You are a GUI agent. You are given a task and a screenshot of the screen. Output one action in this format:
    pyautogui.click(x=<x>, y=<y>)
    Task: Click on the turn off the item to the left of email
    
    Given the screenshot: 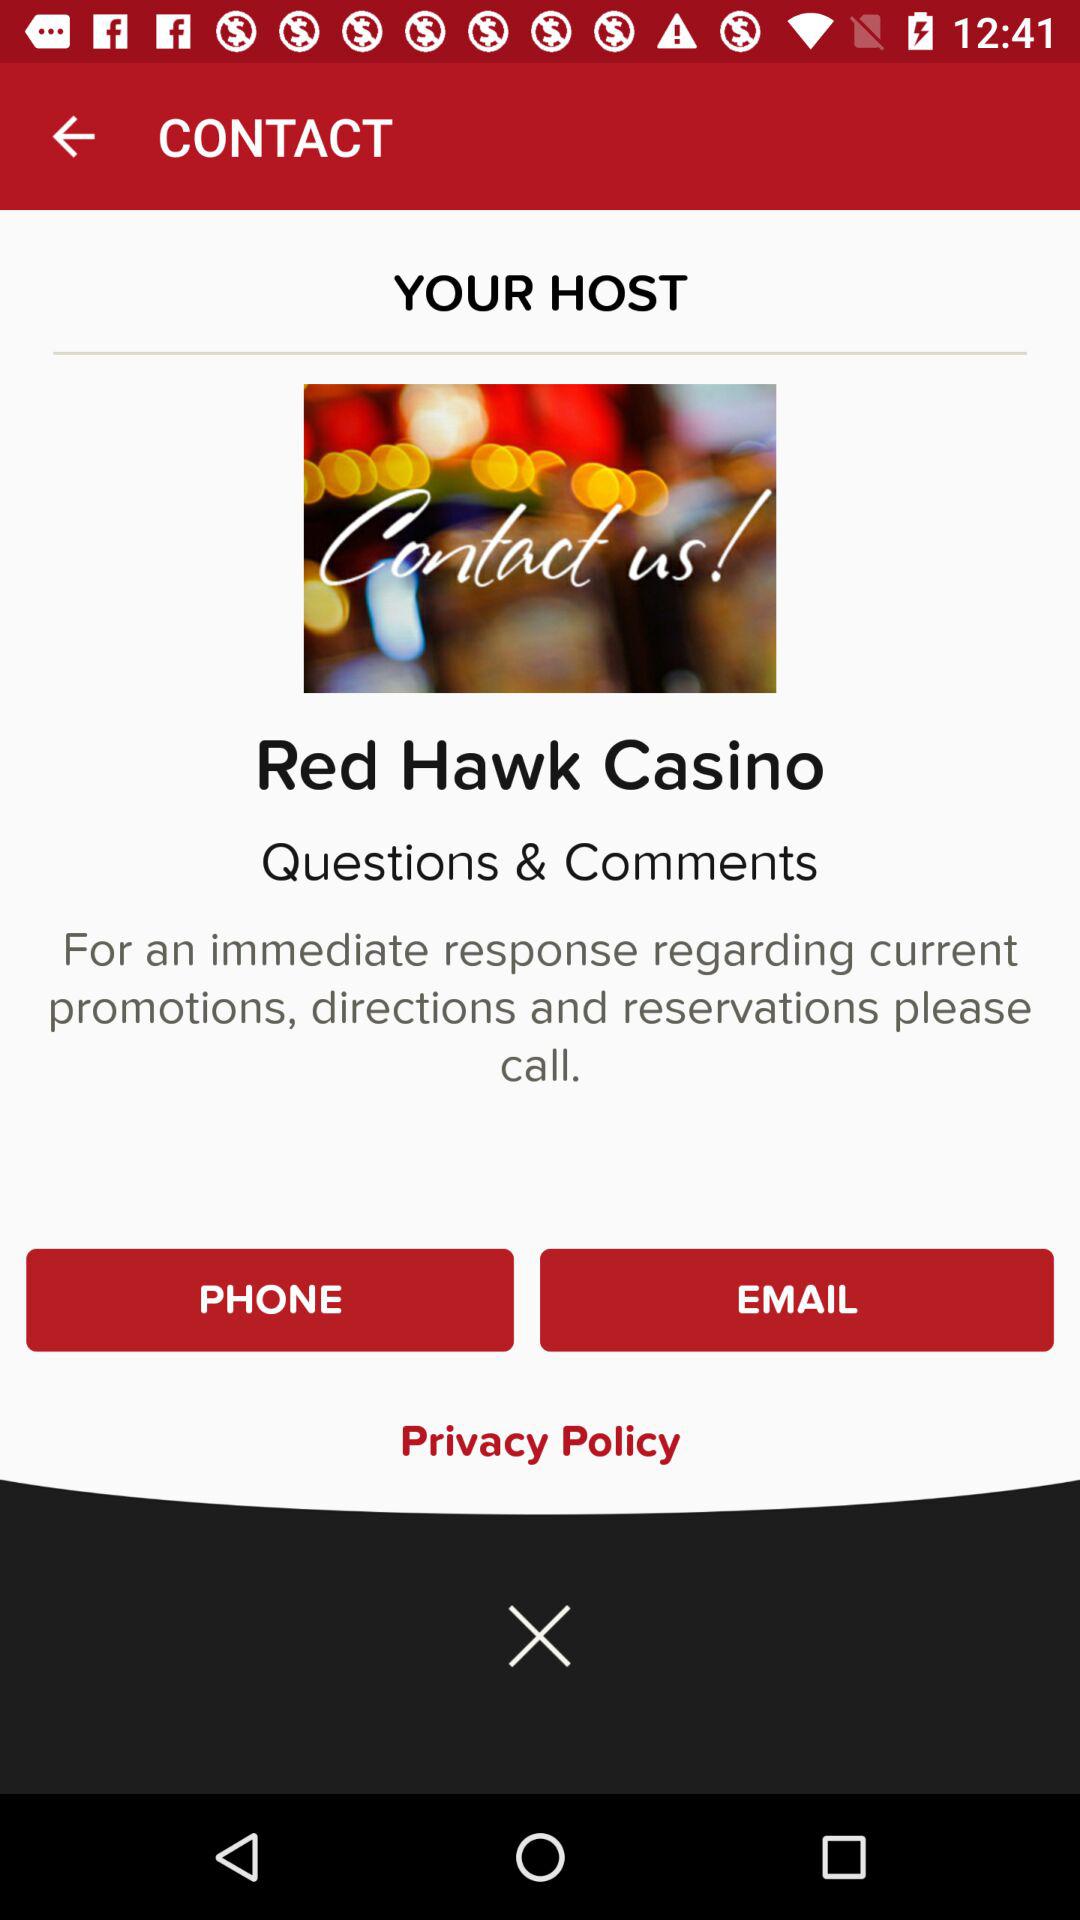 What is the action you would take?
    pyautogui.click(x=270, y=1300)
    